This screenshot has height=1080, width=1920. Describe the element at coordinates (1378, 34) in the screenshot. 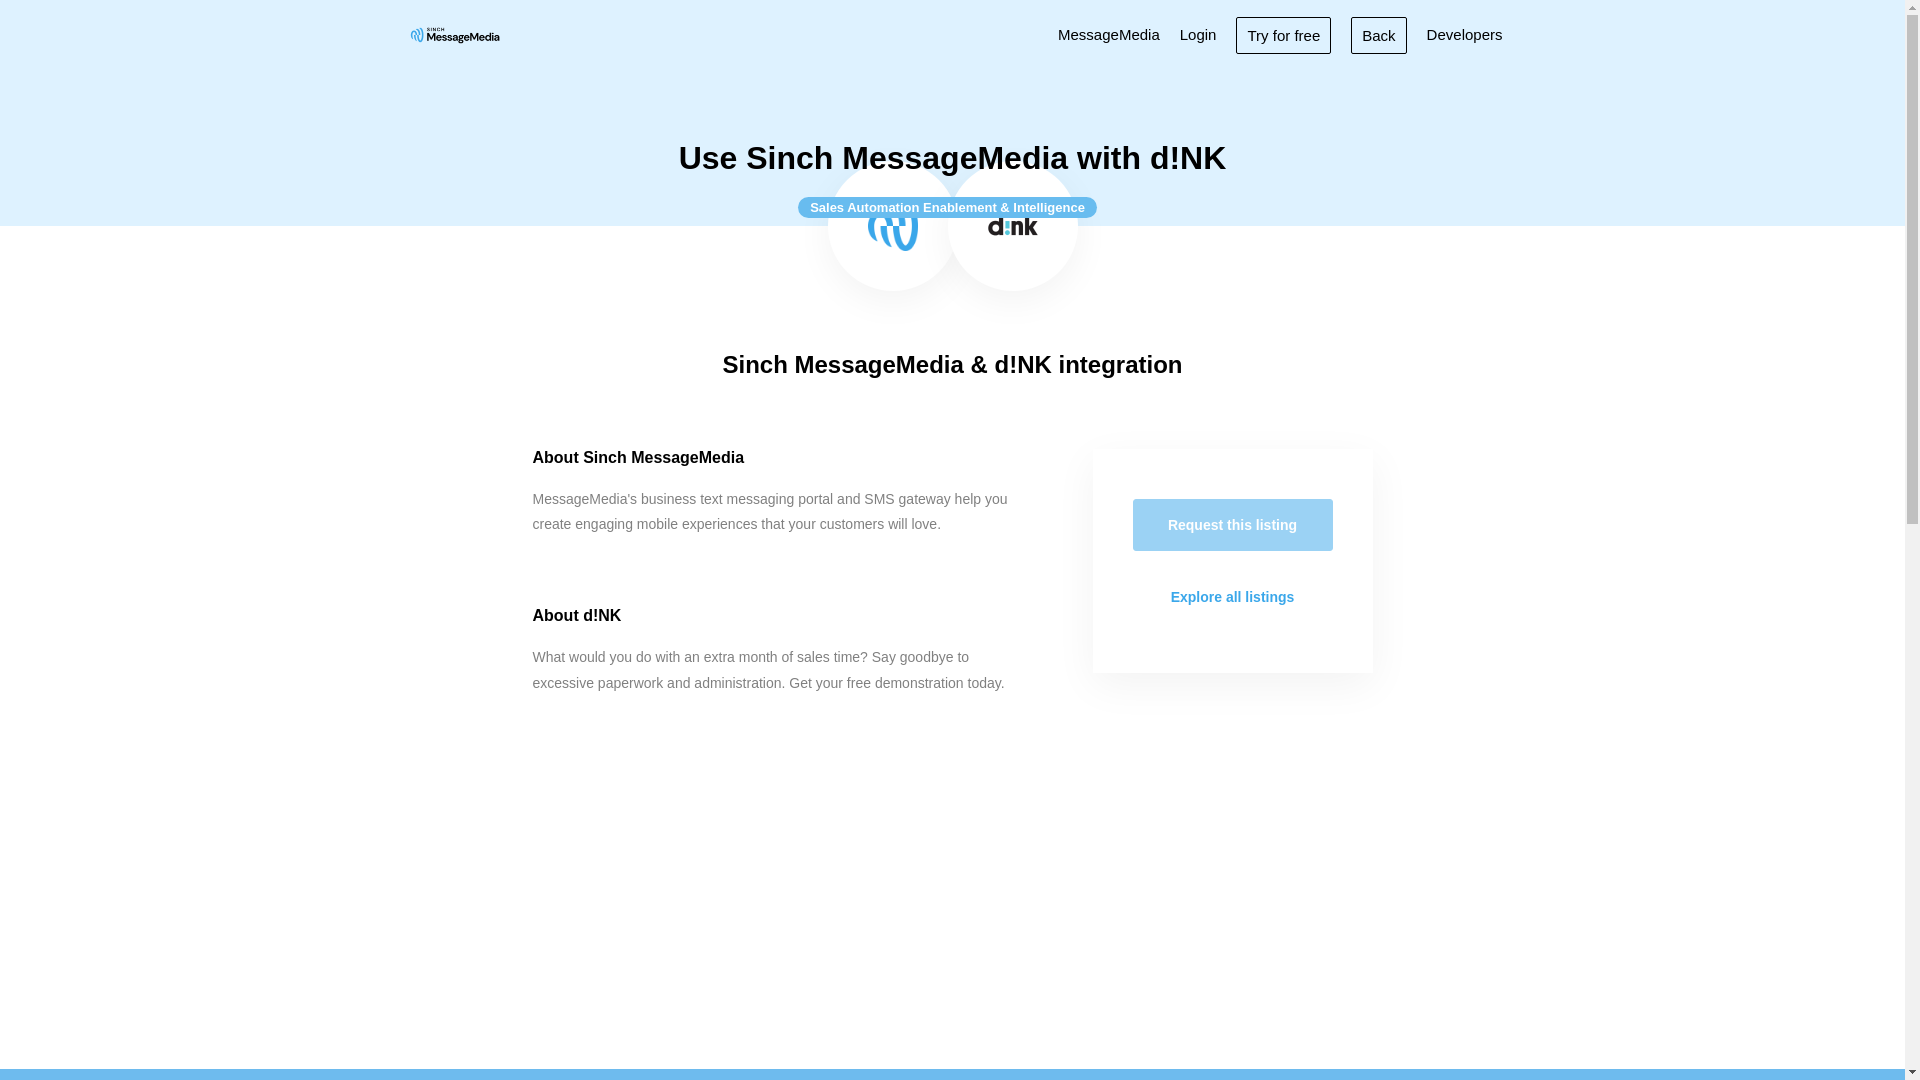

I see `Back` at that location.